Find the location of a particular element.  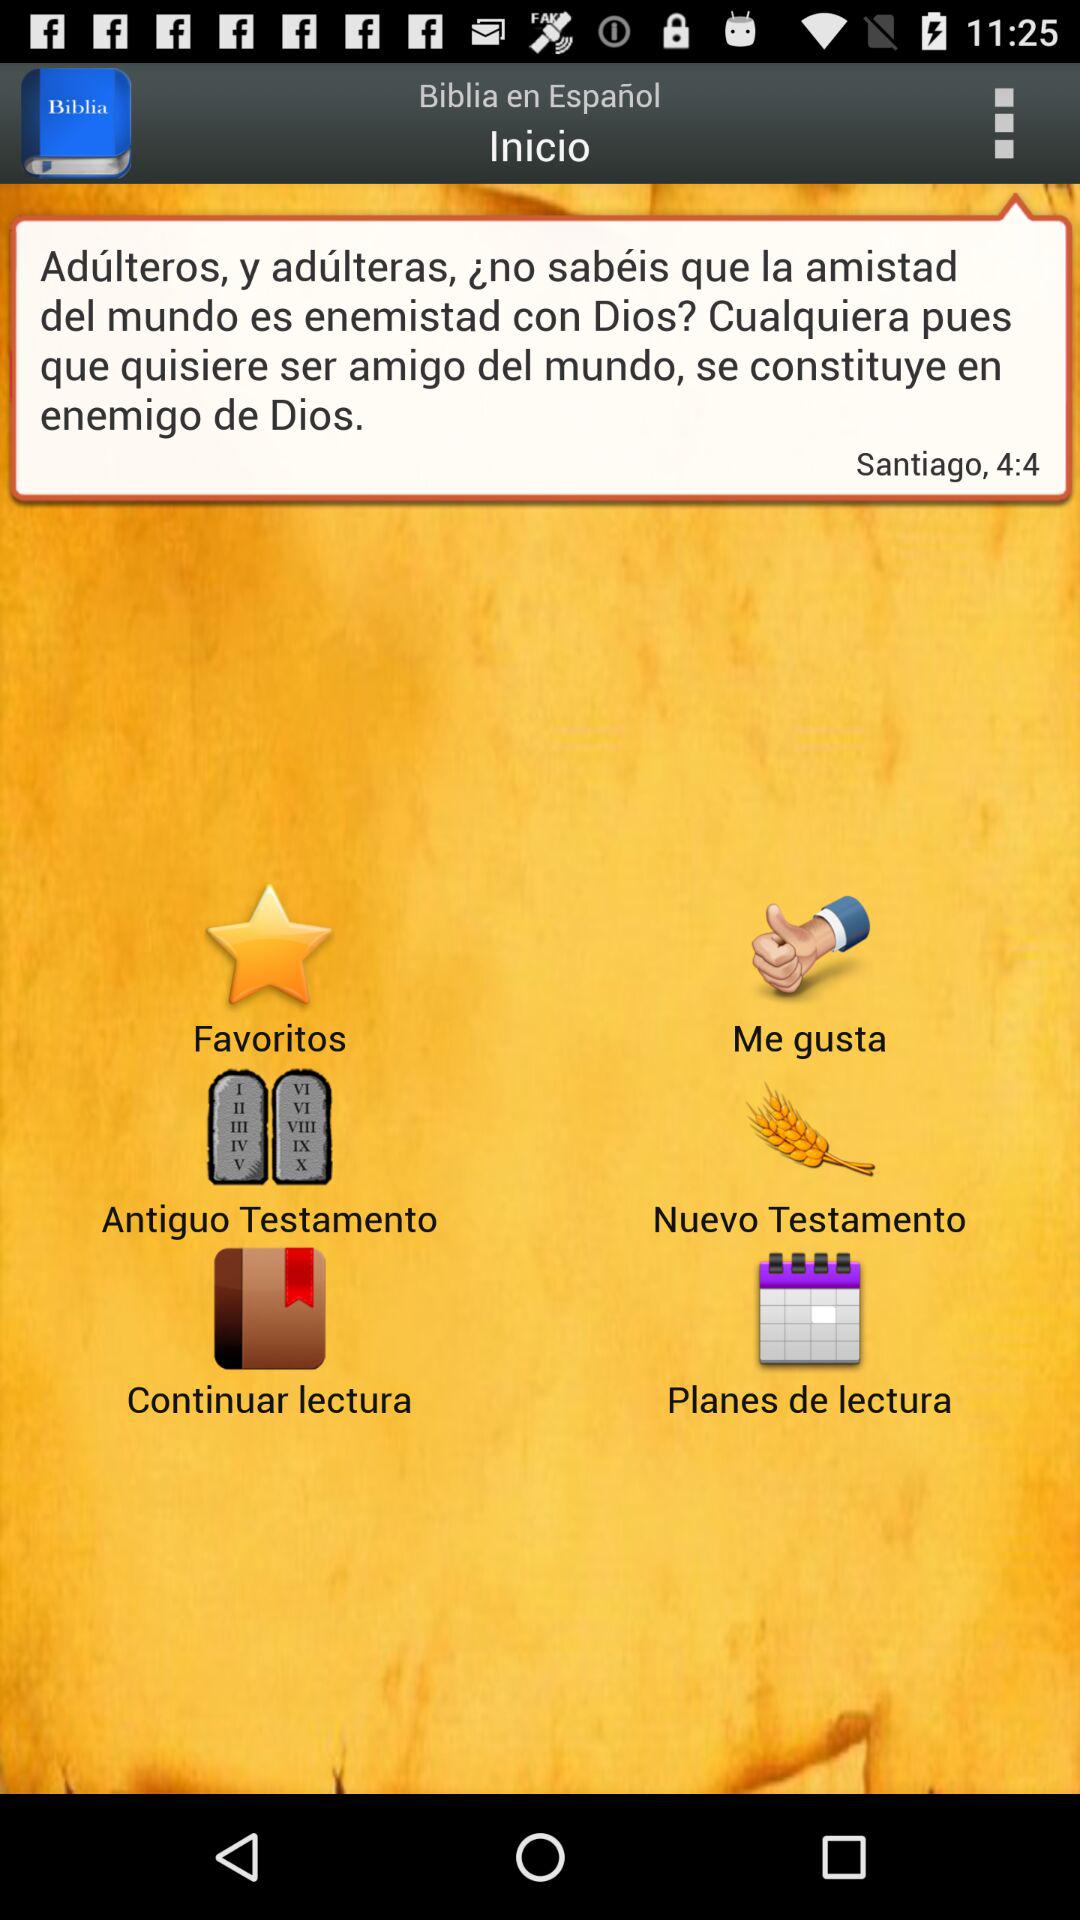

click on thumb icon is located at coordinates (809, 947).